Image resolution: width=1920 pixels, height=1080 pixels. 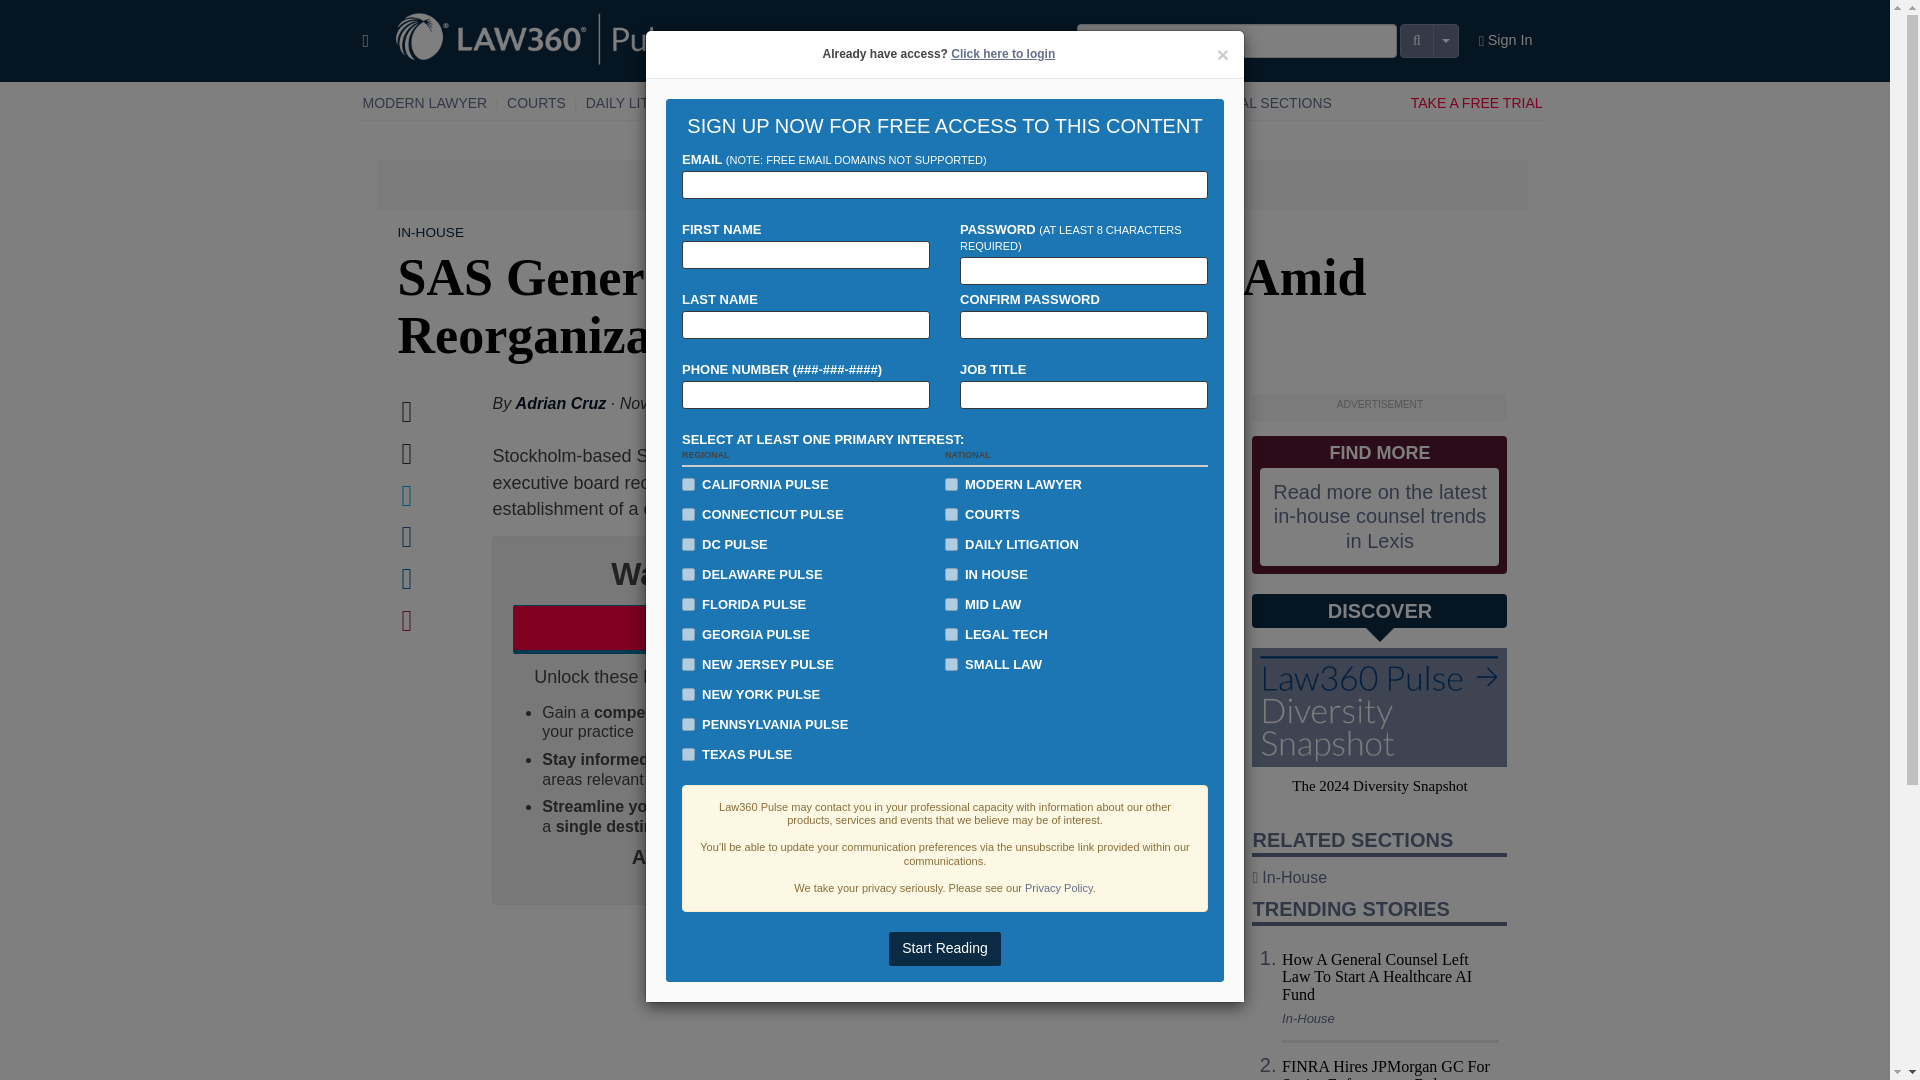 What do you see at coordinates (425, 103) in the screenshot?
I see `MODERN LAWYER` at bounding box center [425, 103].